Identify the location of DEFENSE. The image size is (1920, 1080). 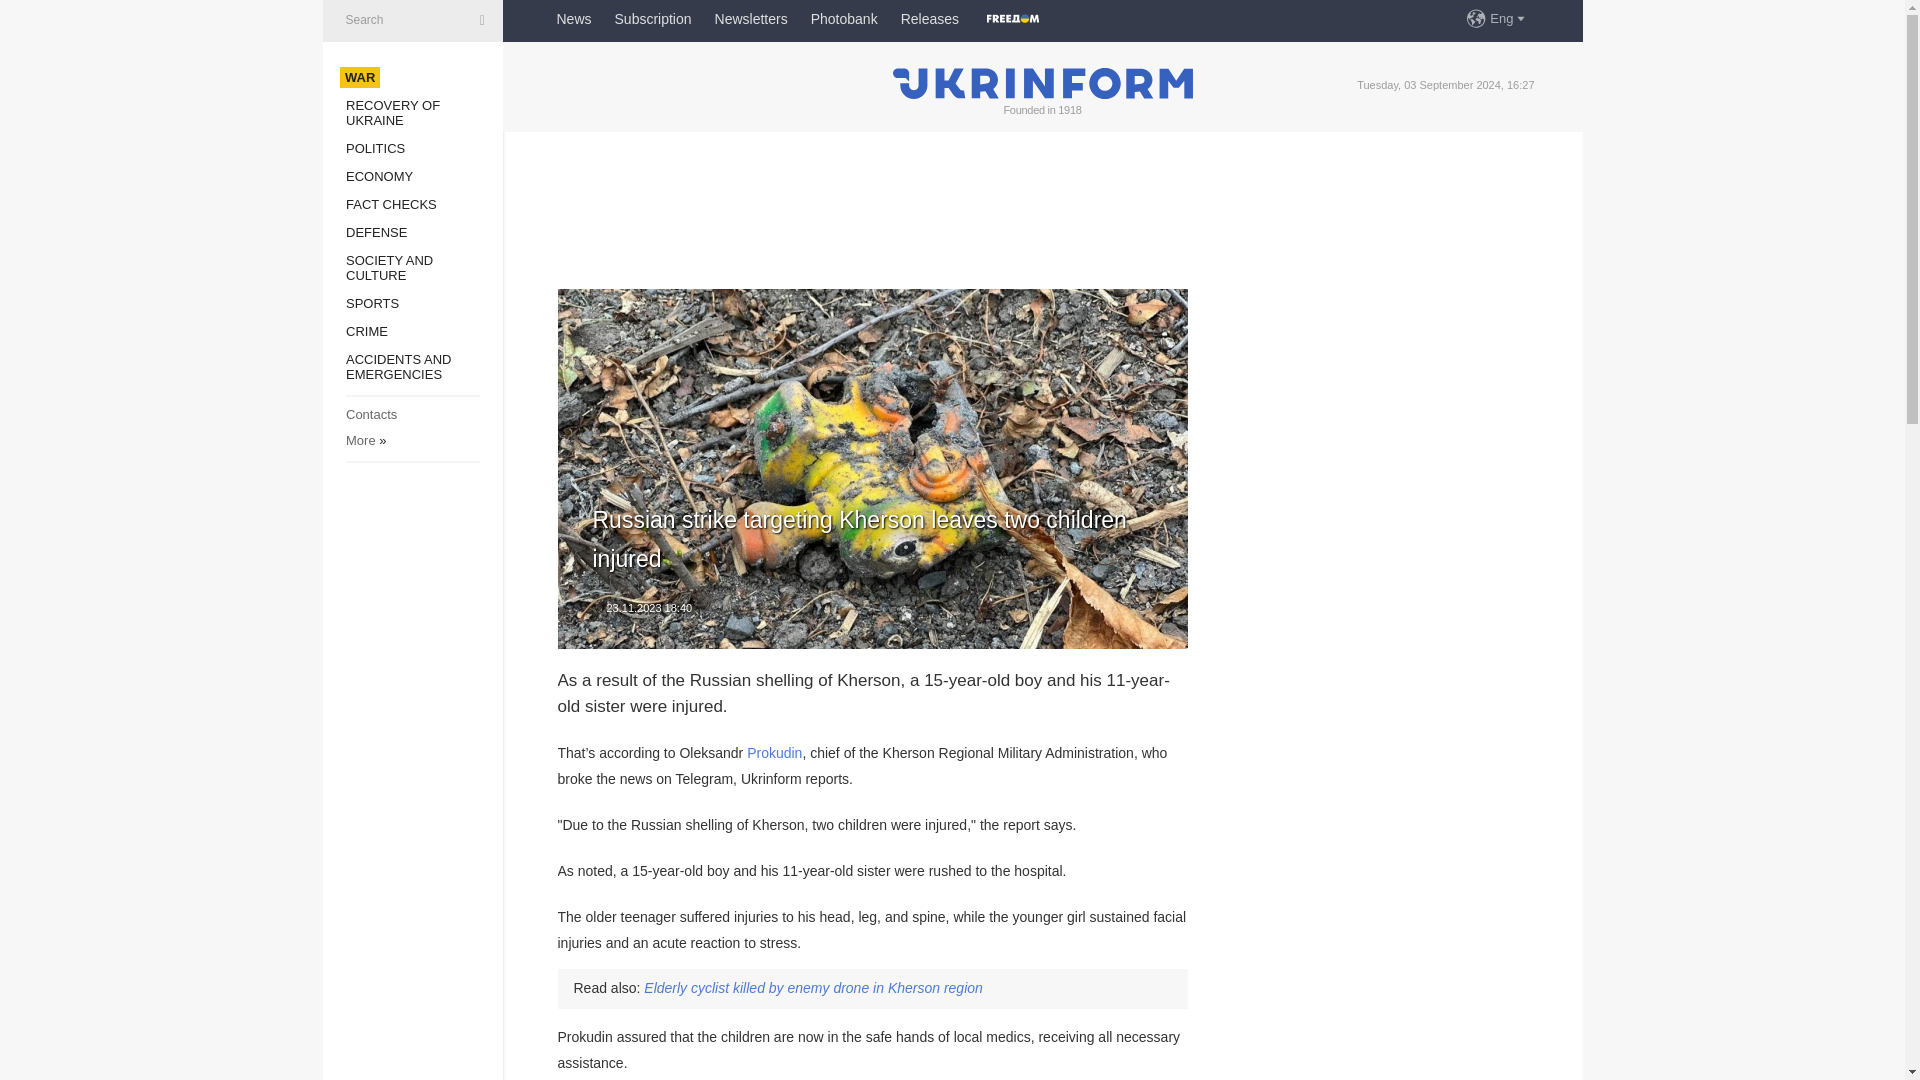
(376, 232).